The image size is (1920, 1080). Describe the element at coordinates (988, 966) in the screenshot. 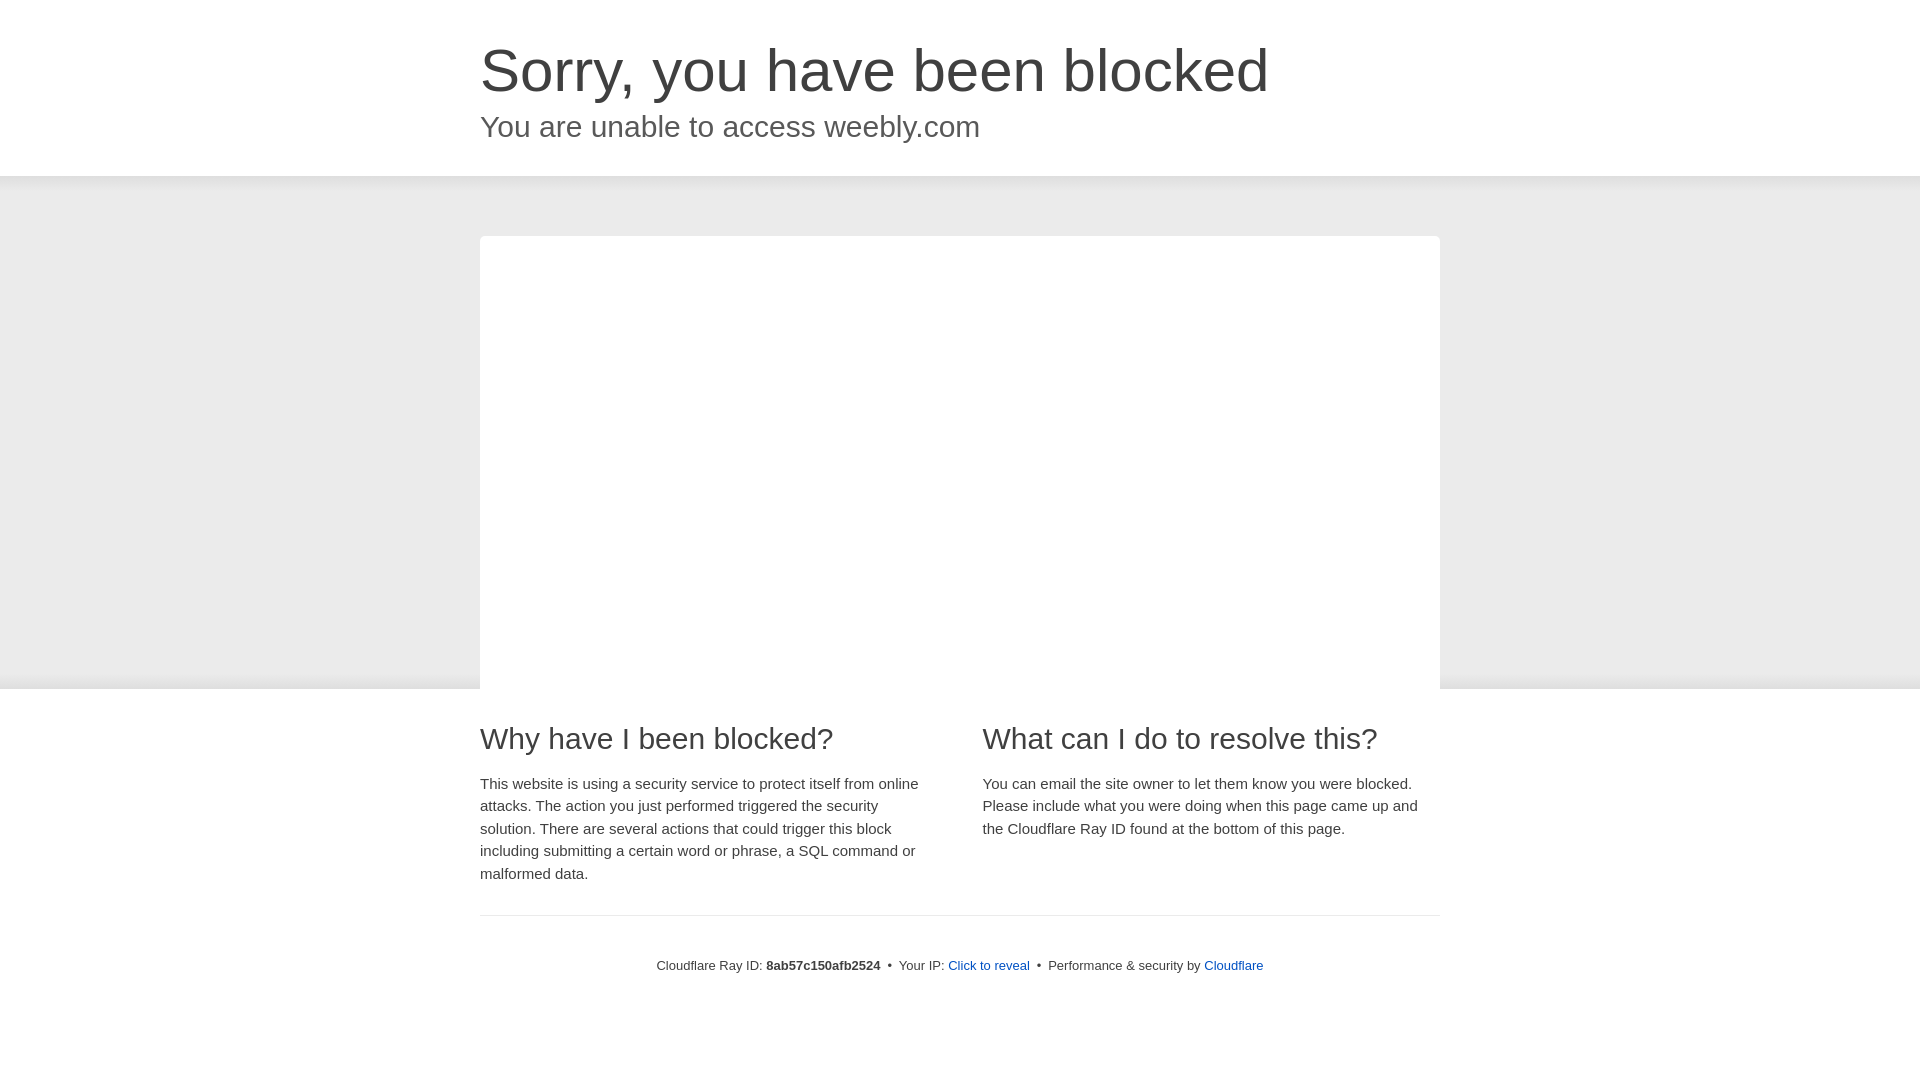

I see `Click to reveal` at that location.